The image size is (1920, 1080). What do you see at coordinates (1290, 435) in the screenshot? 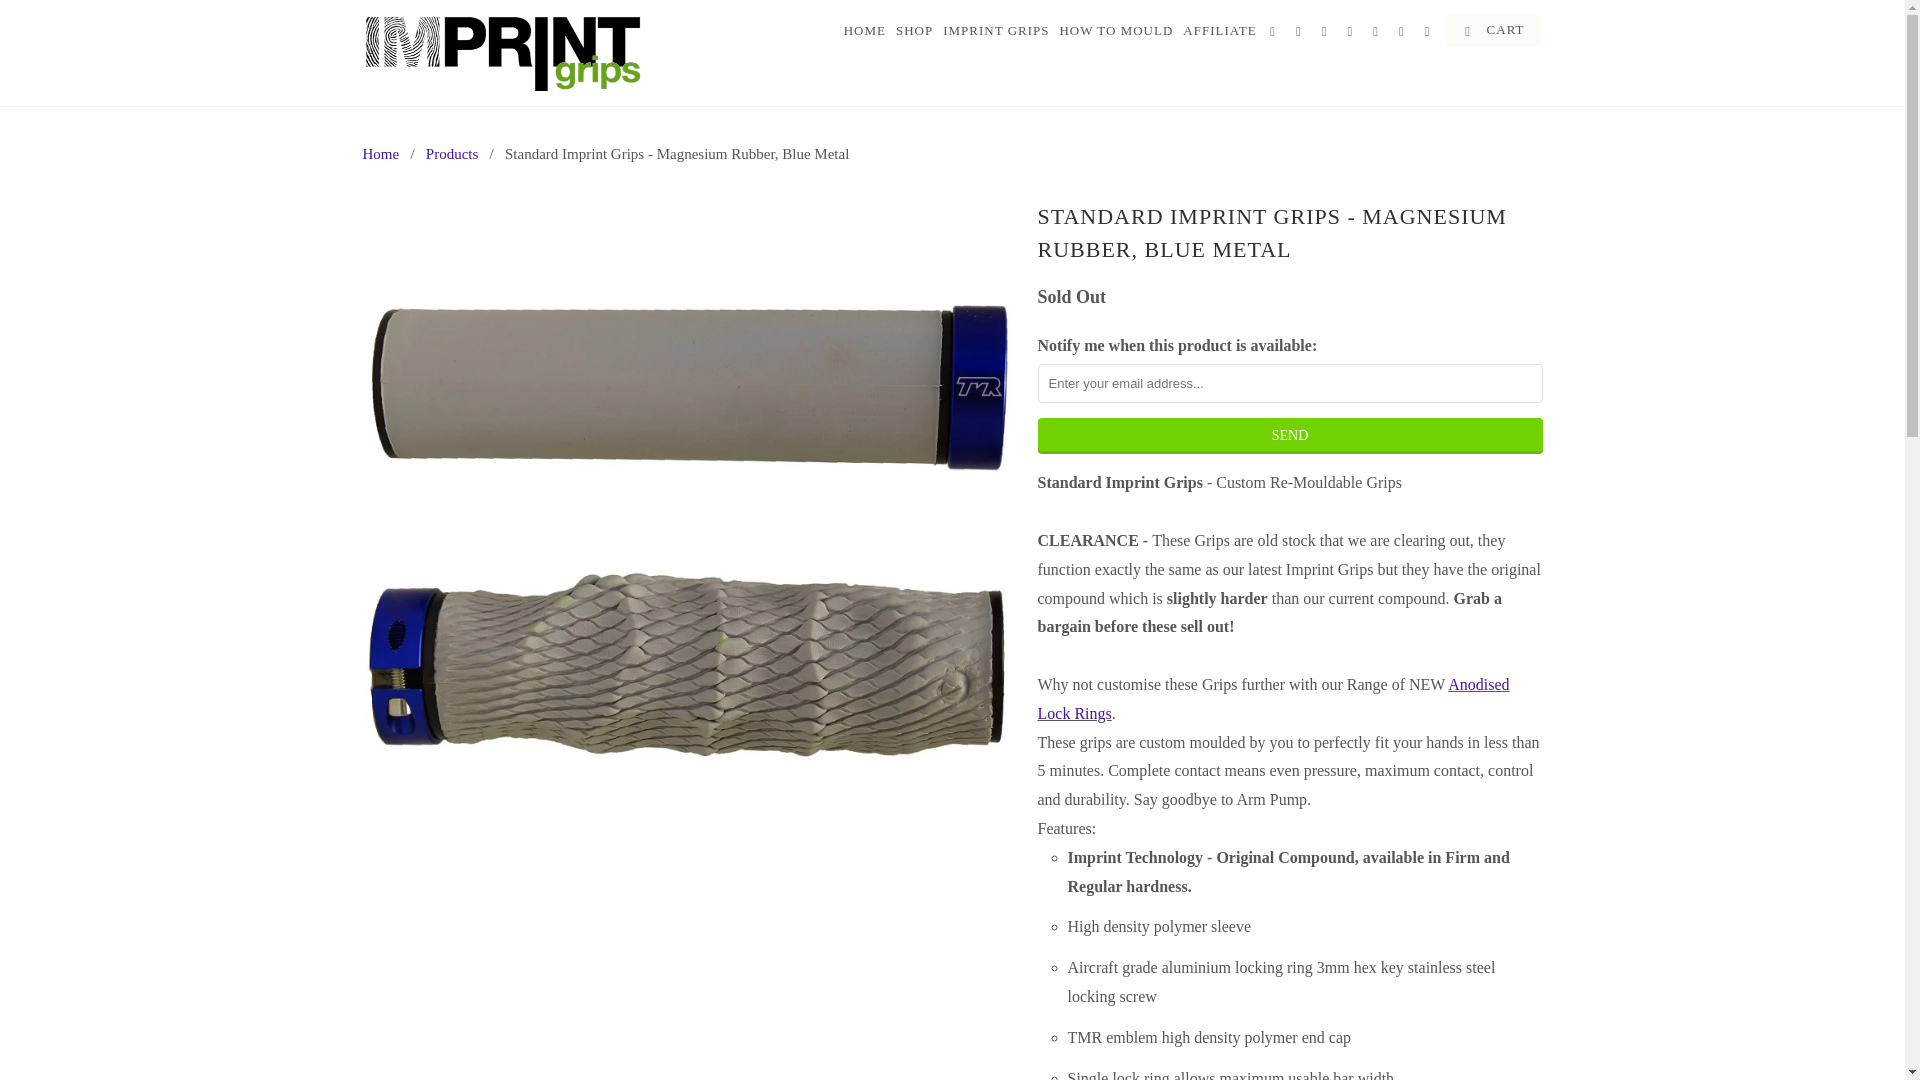
I see `Send` at bounding box center [1290, 435].